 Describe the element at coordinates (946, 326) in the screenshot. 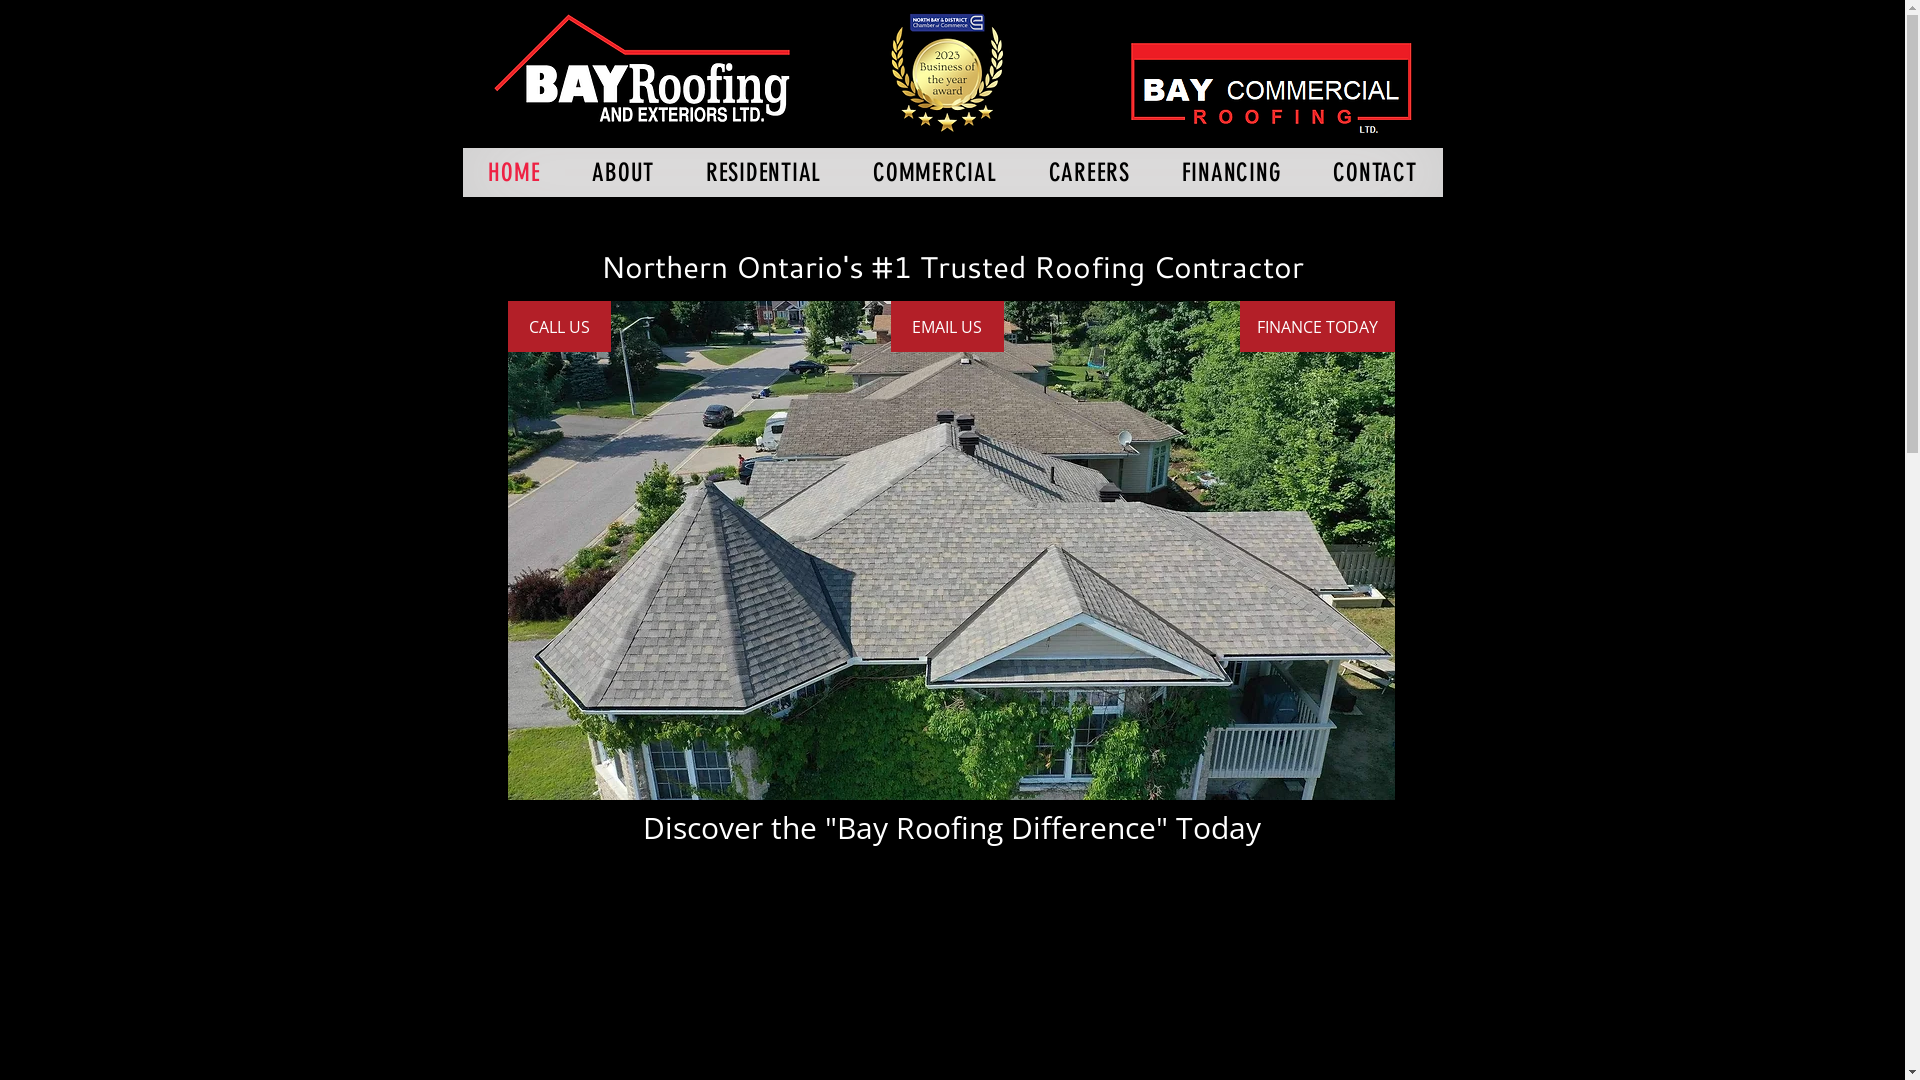

I see `EMAIL US` at that location.